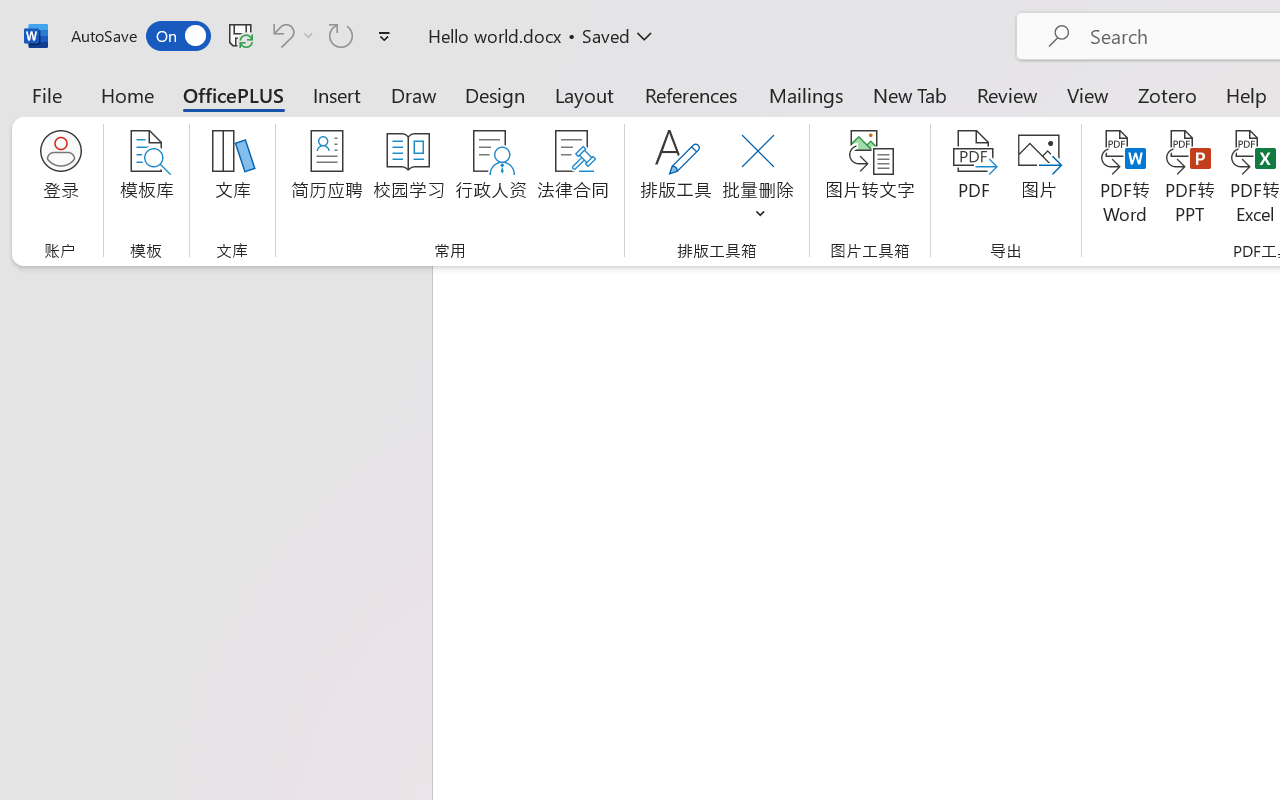 The image size is (1280, 800). Describe the element at coordinates (308, 35) in the screenshot. I see `More Options` at that location.